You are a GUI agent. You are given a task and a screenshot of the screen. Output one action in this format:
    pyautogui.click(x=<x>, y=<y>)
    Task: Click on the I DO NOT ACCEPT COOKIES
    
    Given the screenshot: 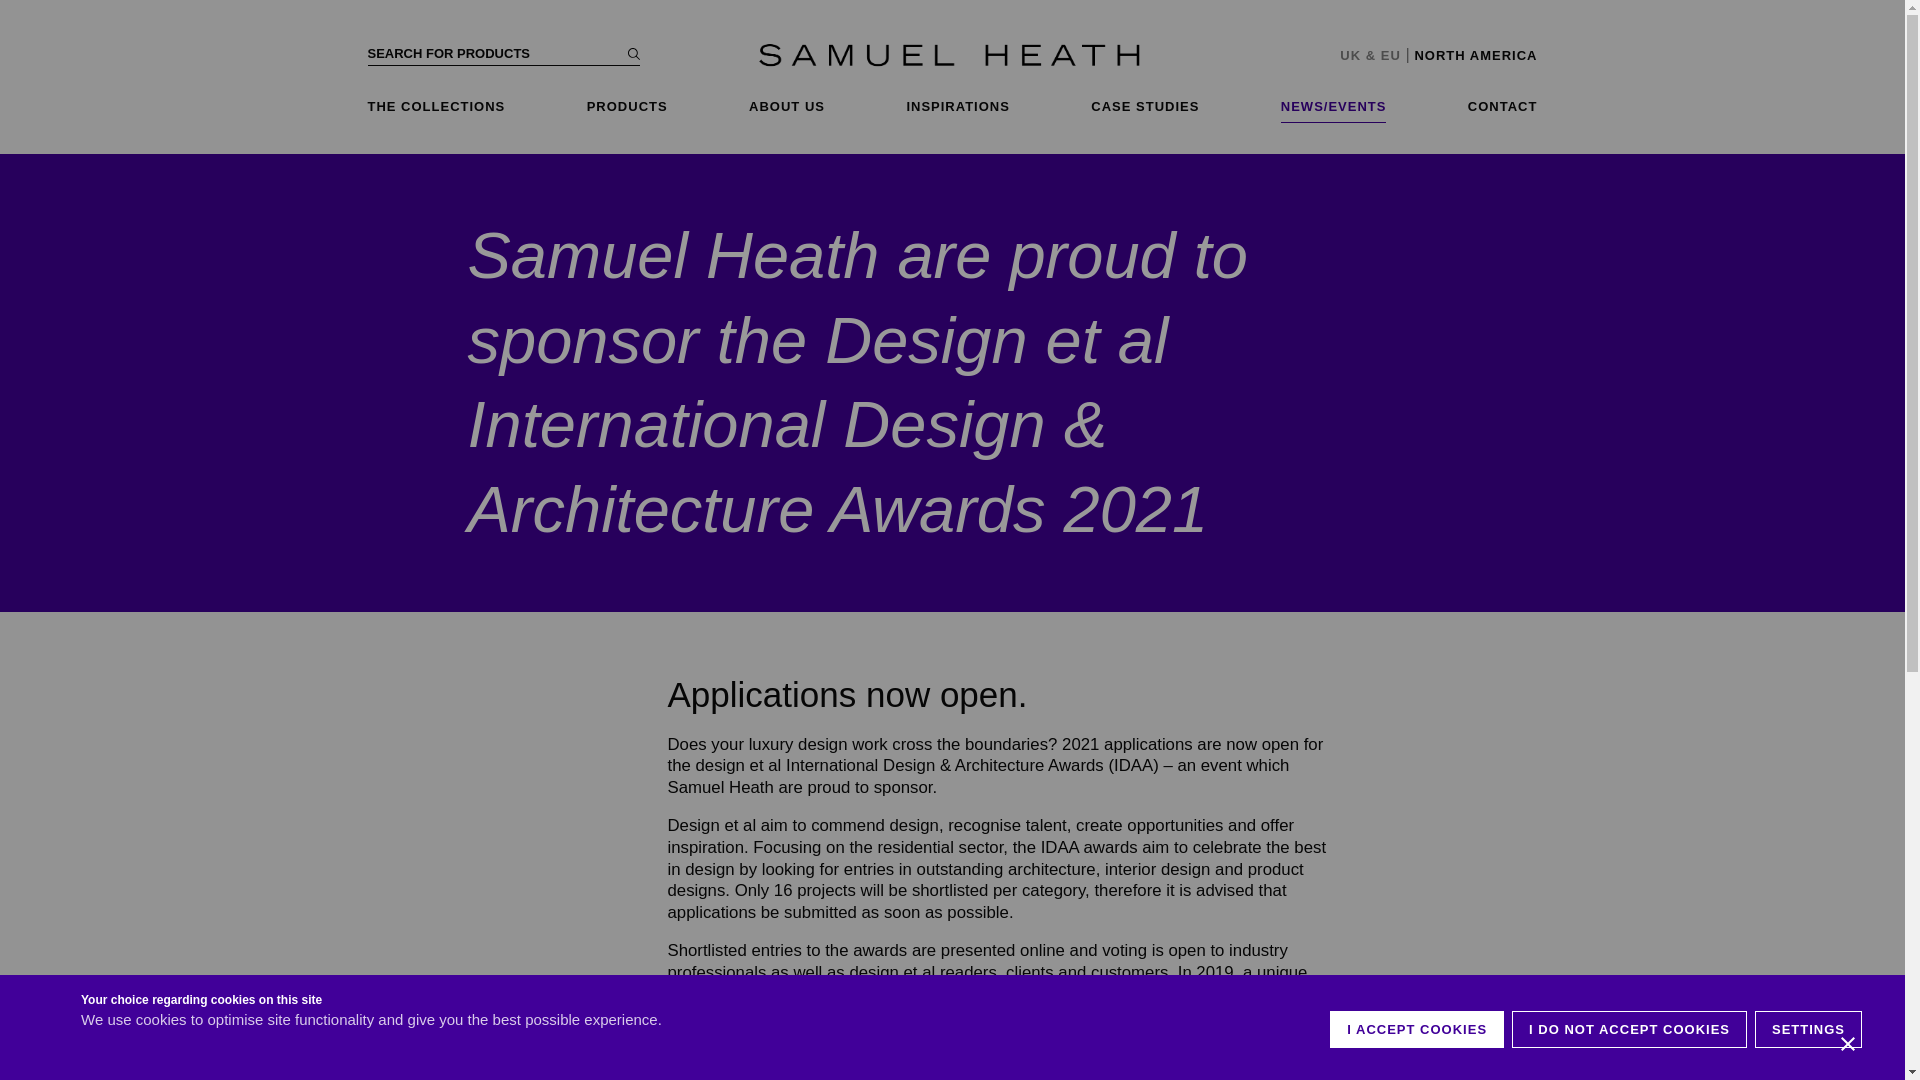 What is the action you would take?
    pyautogui.click(x=1630, y=1028)
    